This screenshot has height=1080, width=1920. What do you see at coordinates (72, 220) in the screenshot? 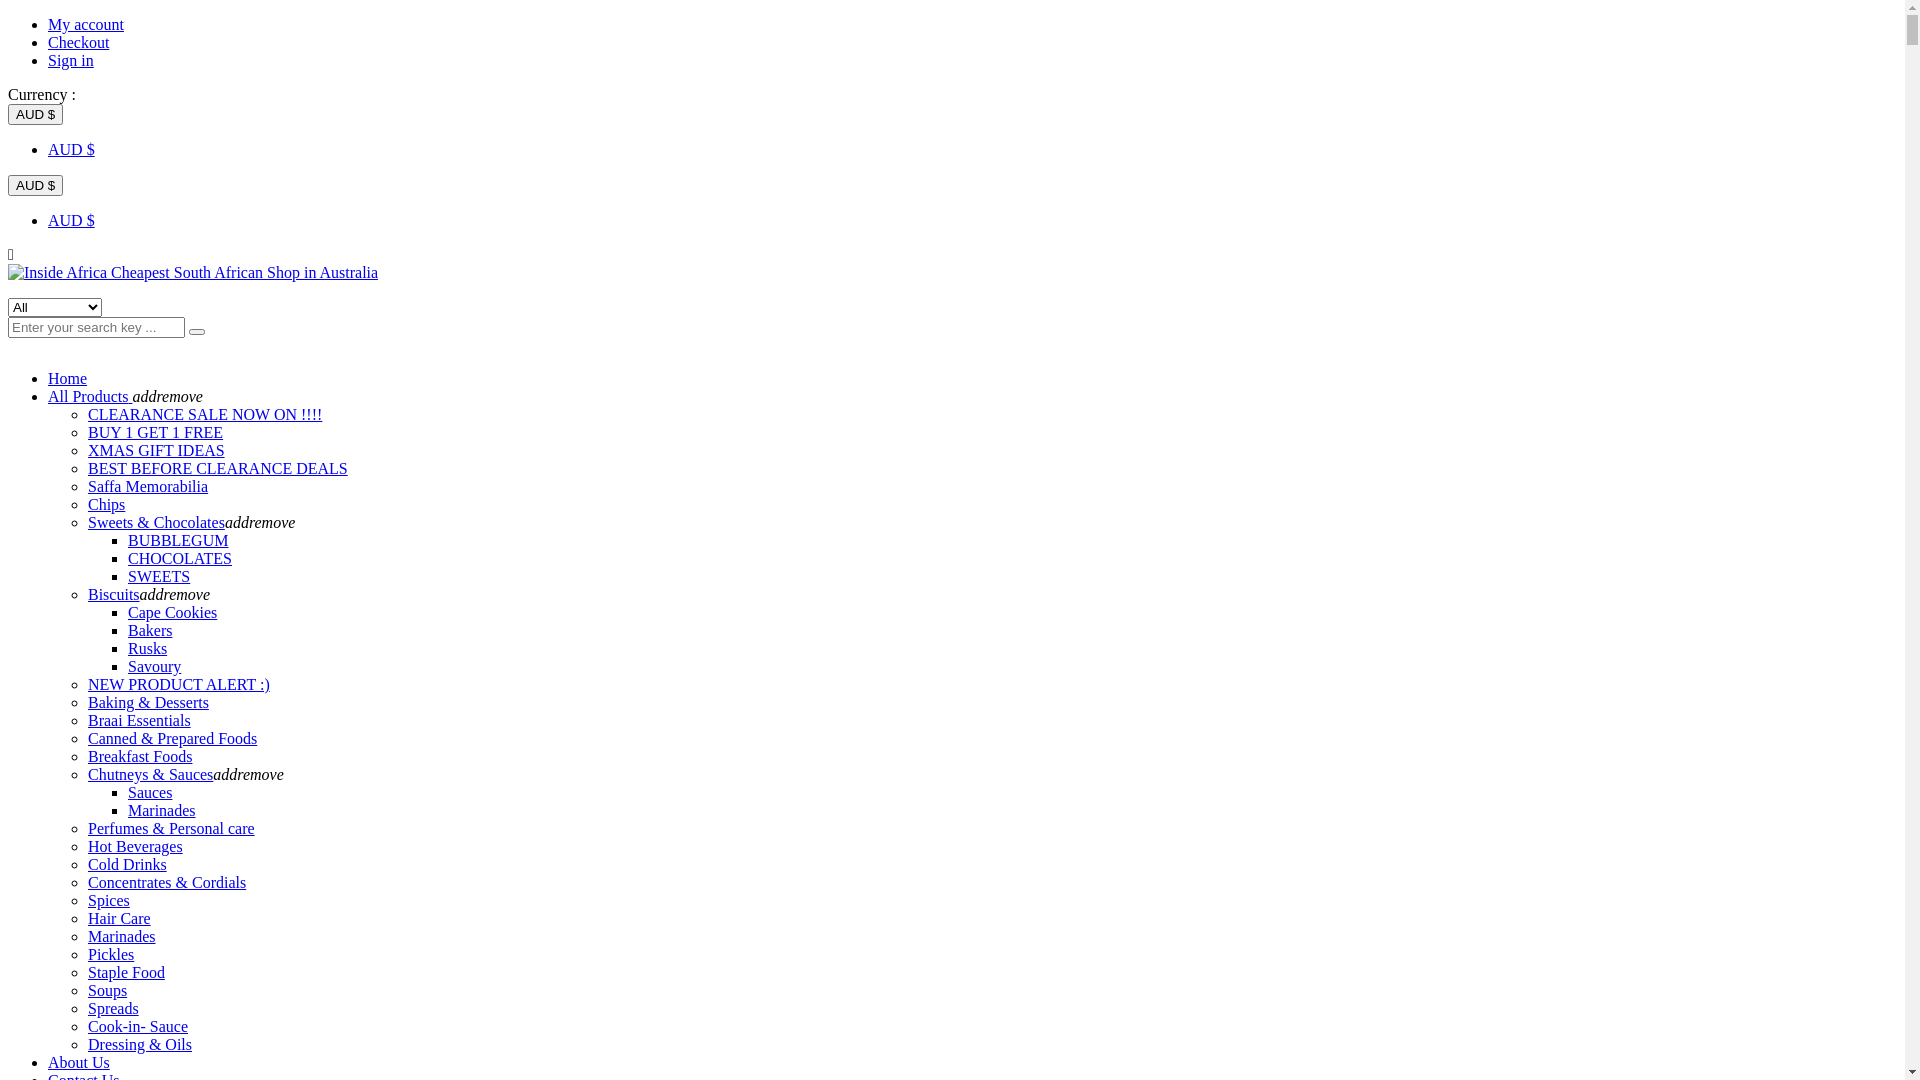
I see `AUD $` at bounding box center [72, 220].